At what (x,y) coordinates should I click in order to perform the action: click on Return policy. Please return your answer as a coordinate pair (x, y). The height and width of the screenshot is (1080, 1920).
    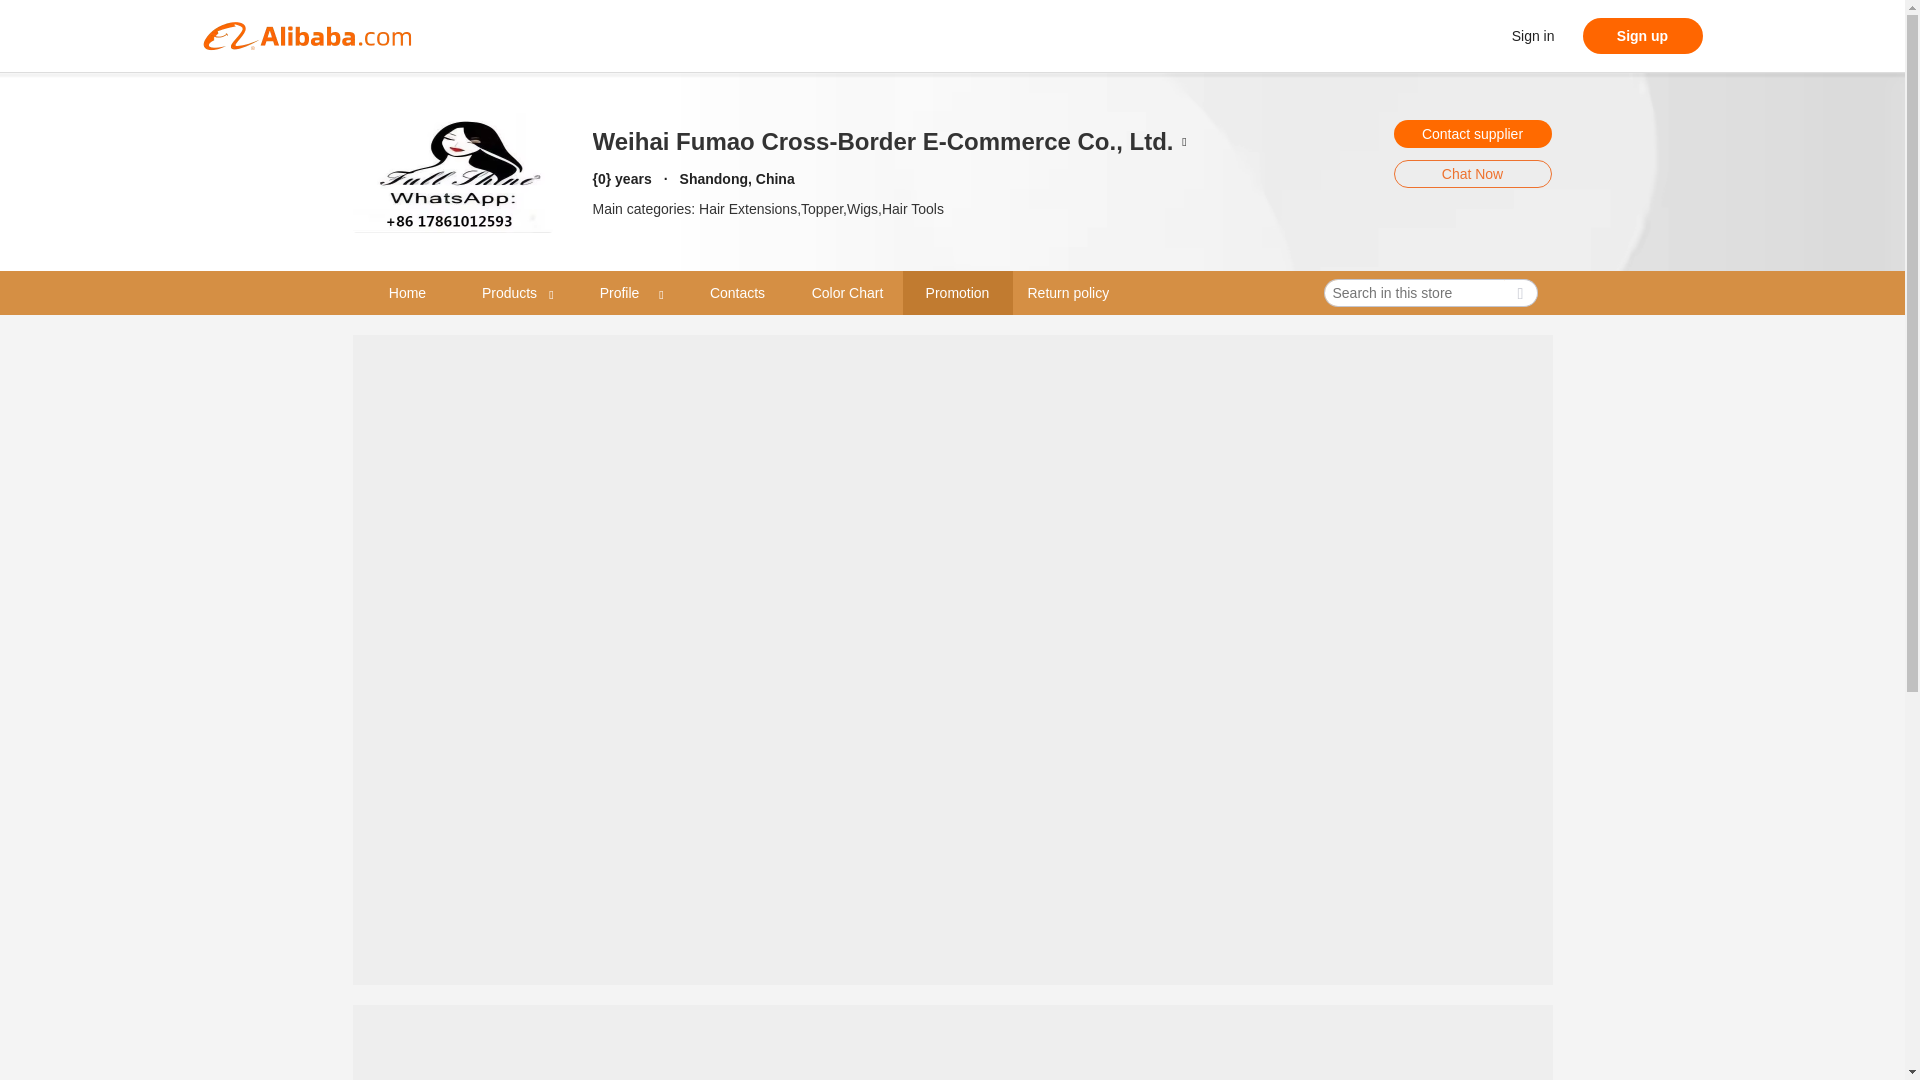
    Looking at the image, I should click on (1067, 293).